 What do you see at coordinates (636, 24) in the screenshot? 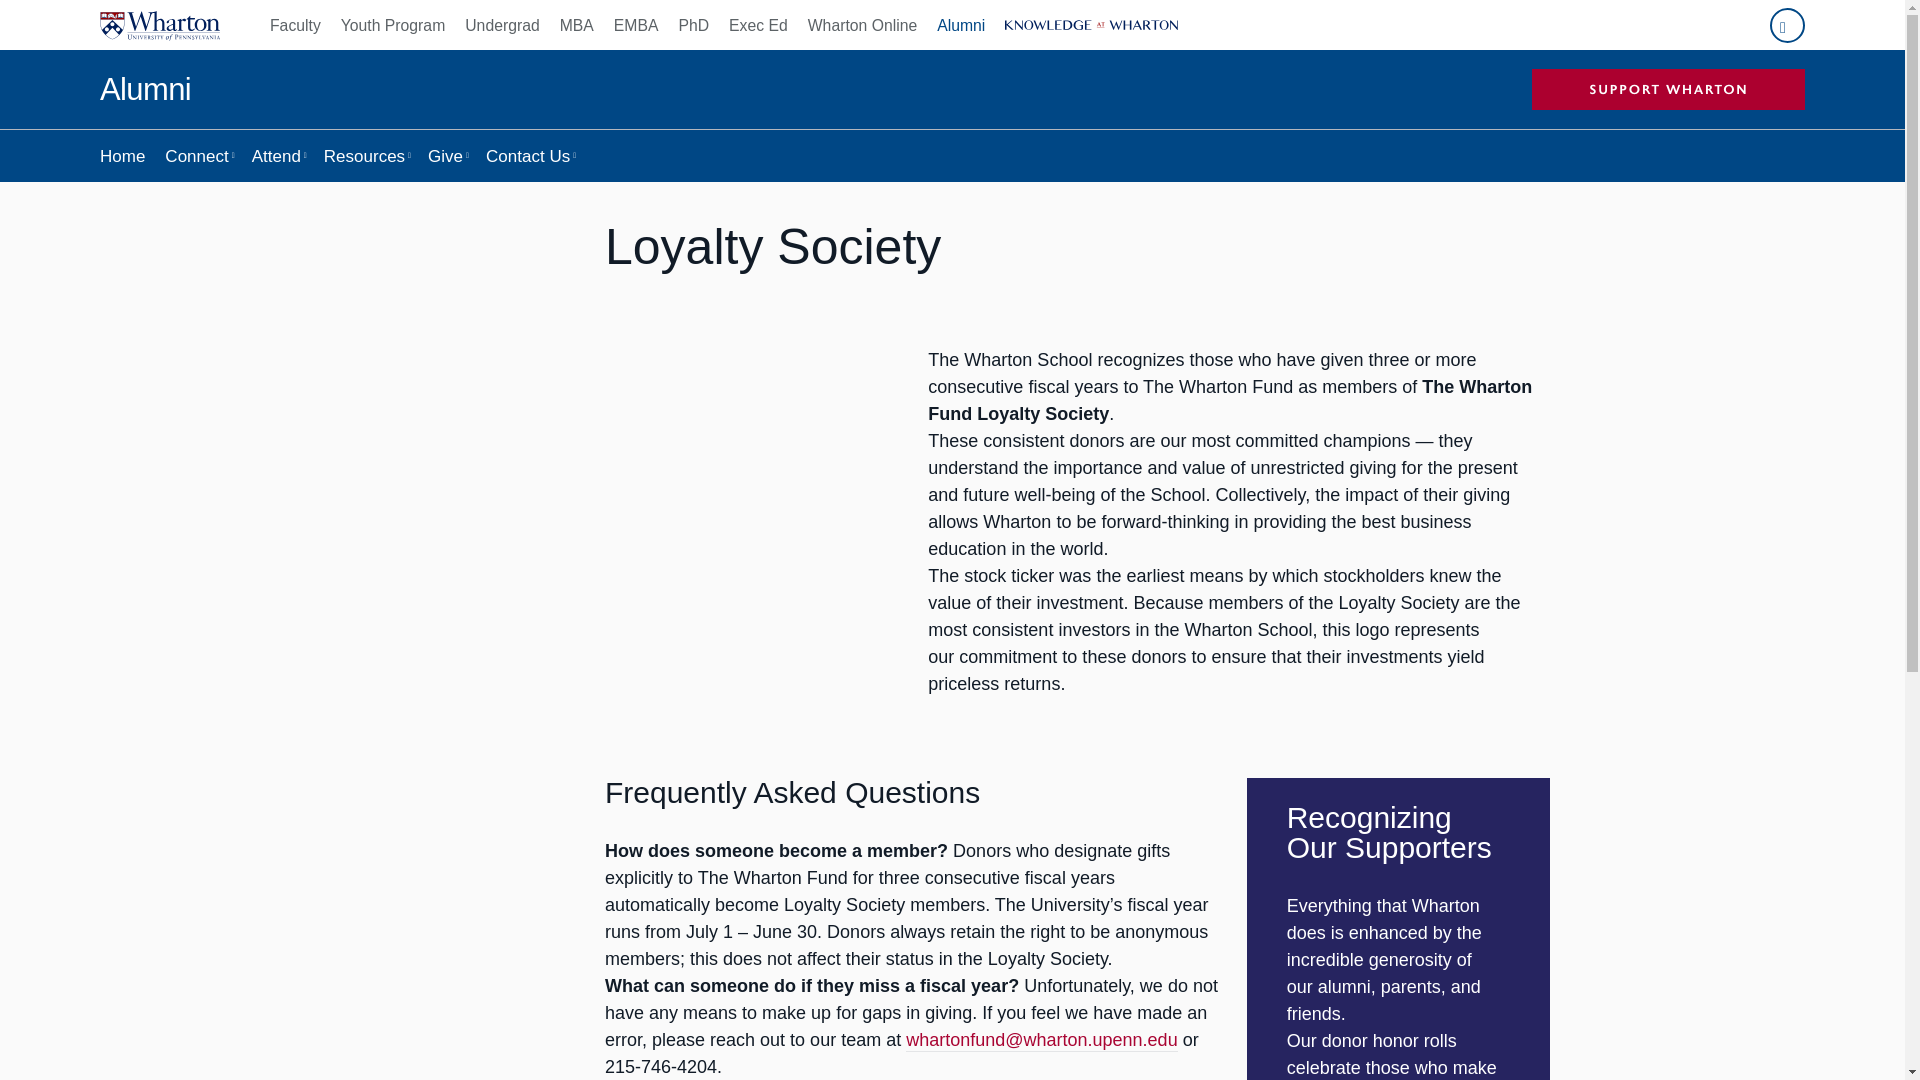
I see `EMBA` at bounding box center [636, 24].